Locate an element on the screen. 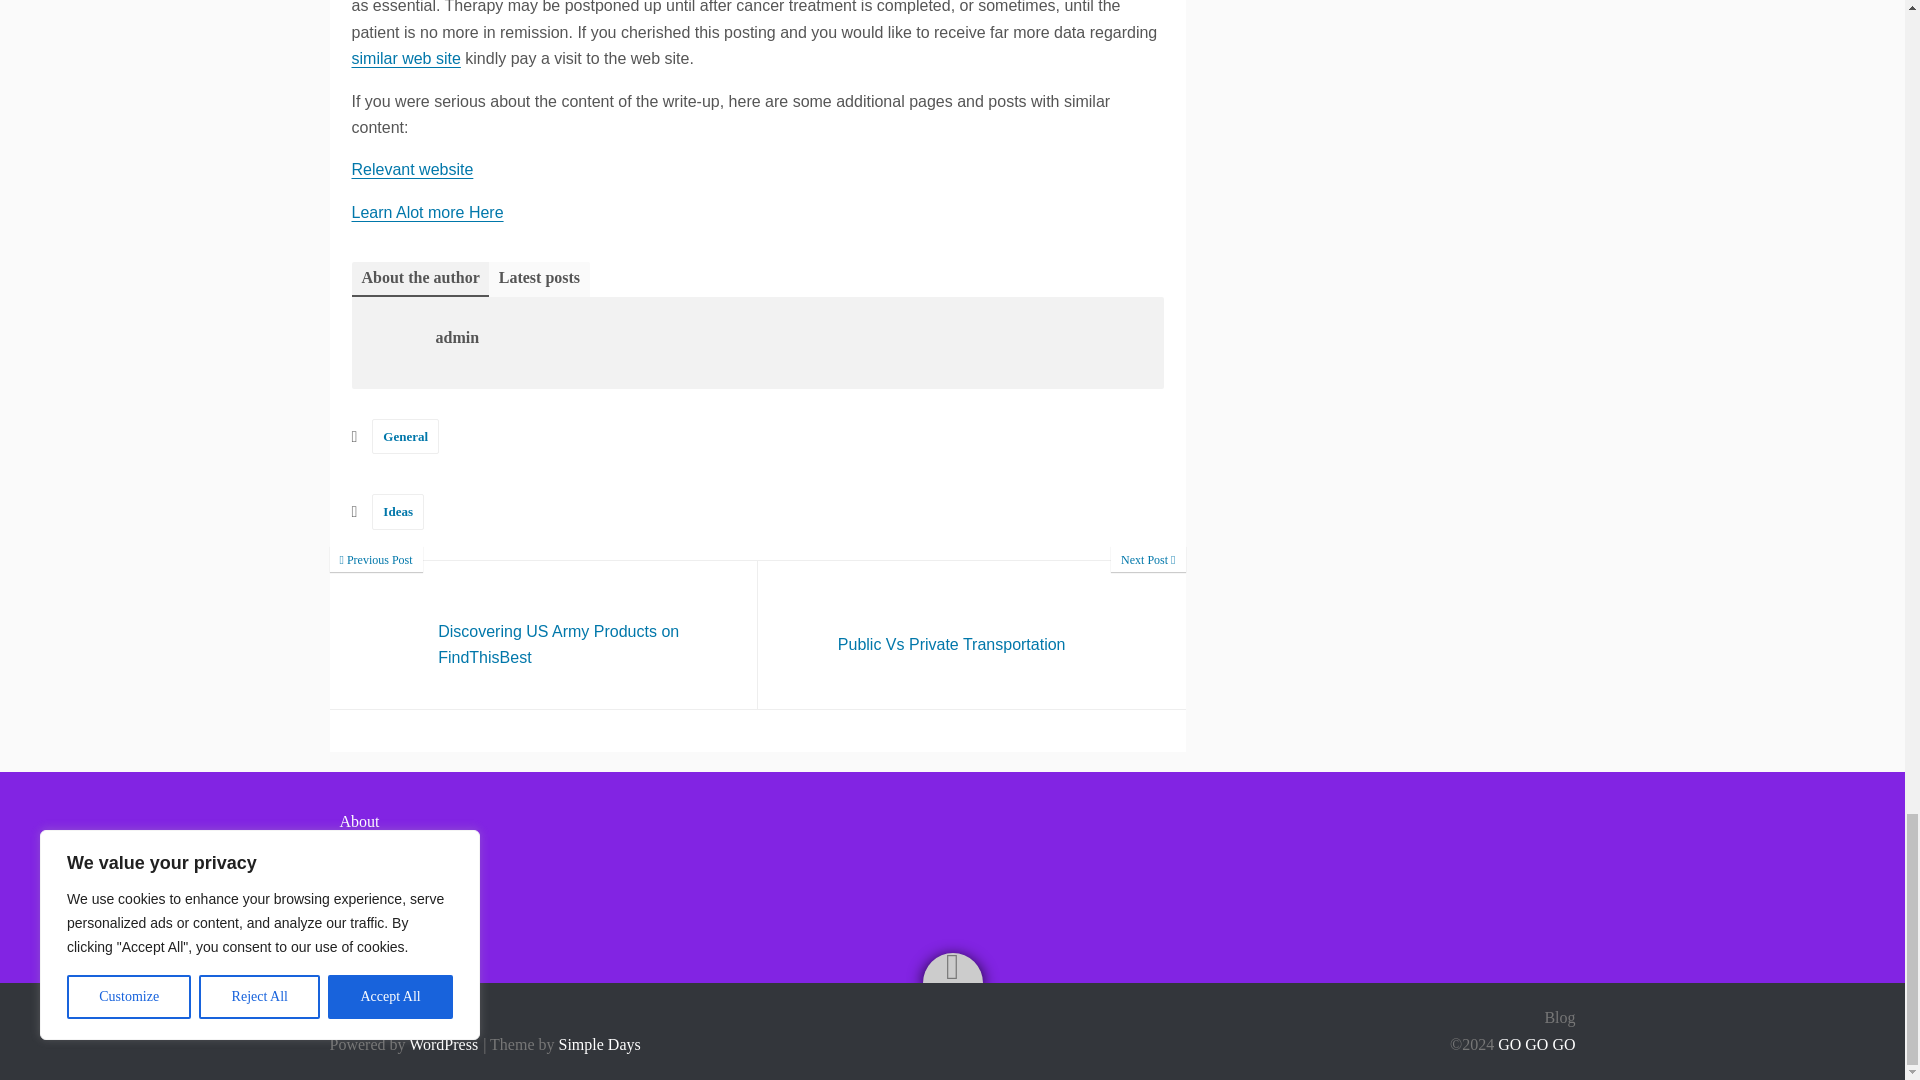 Image resolution: width=1920 pixels, height=1080 pixels. Relevant website is located at coordinates (406, 58).